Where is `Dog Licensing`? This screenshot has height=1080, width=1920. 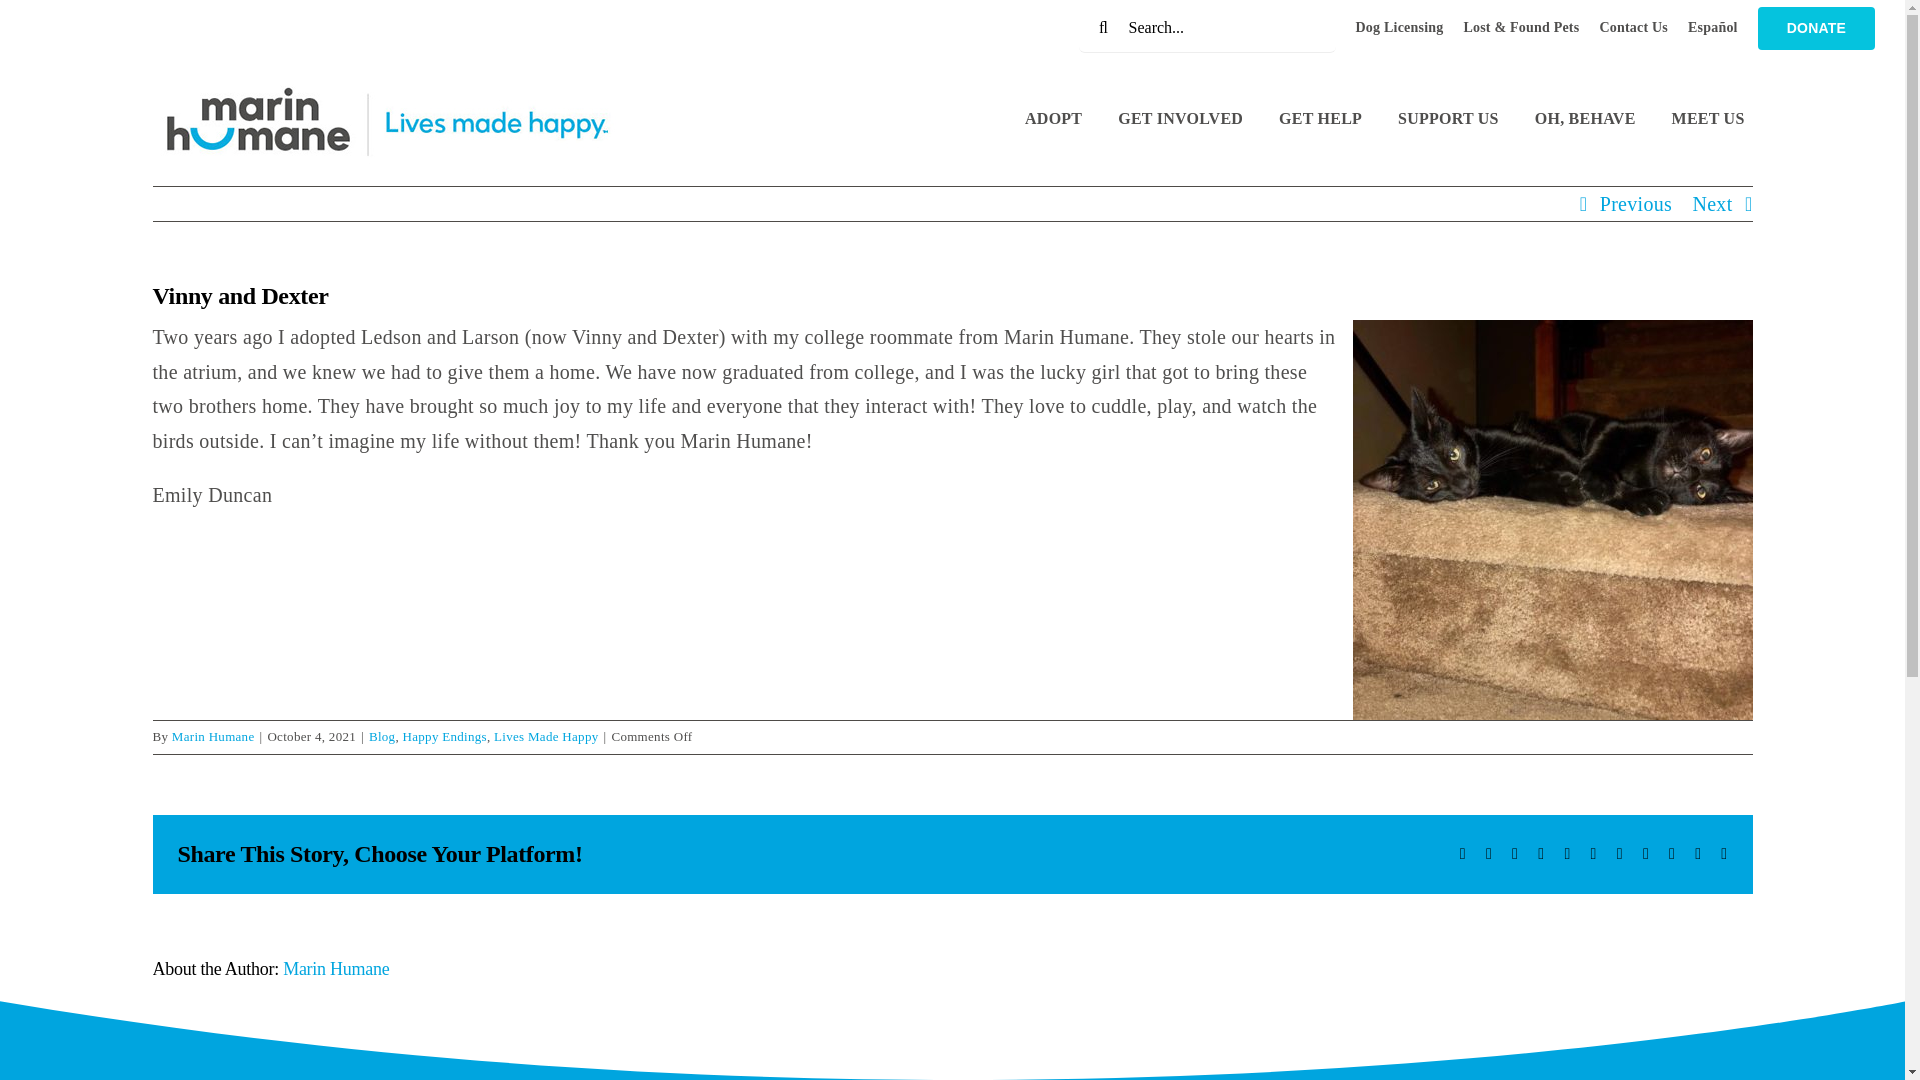
Dog Licensing is located at coordinates (1399, 28).